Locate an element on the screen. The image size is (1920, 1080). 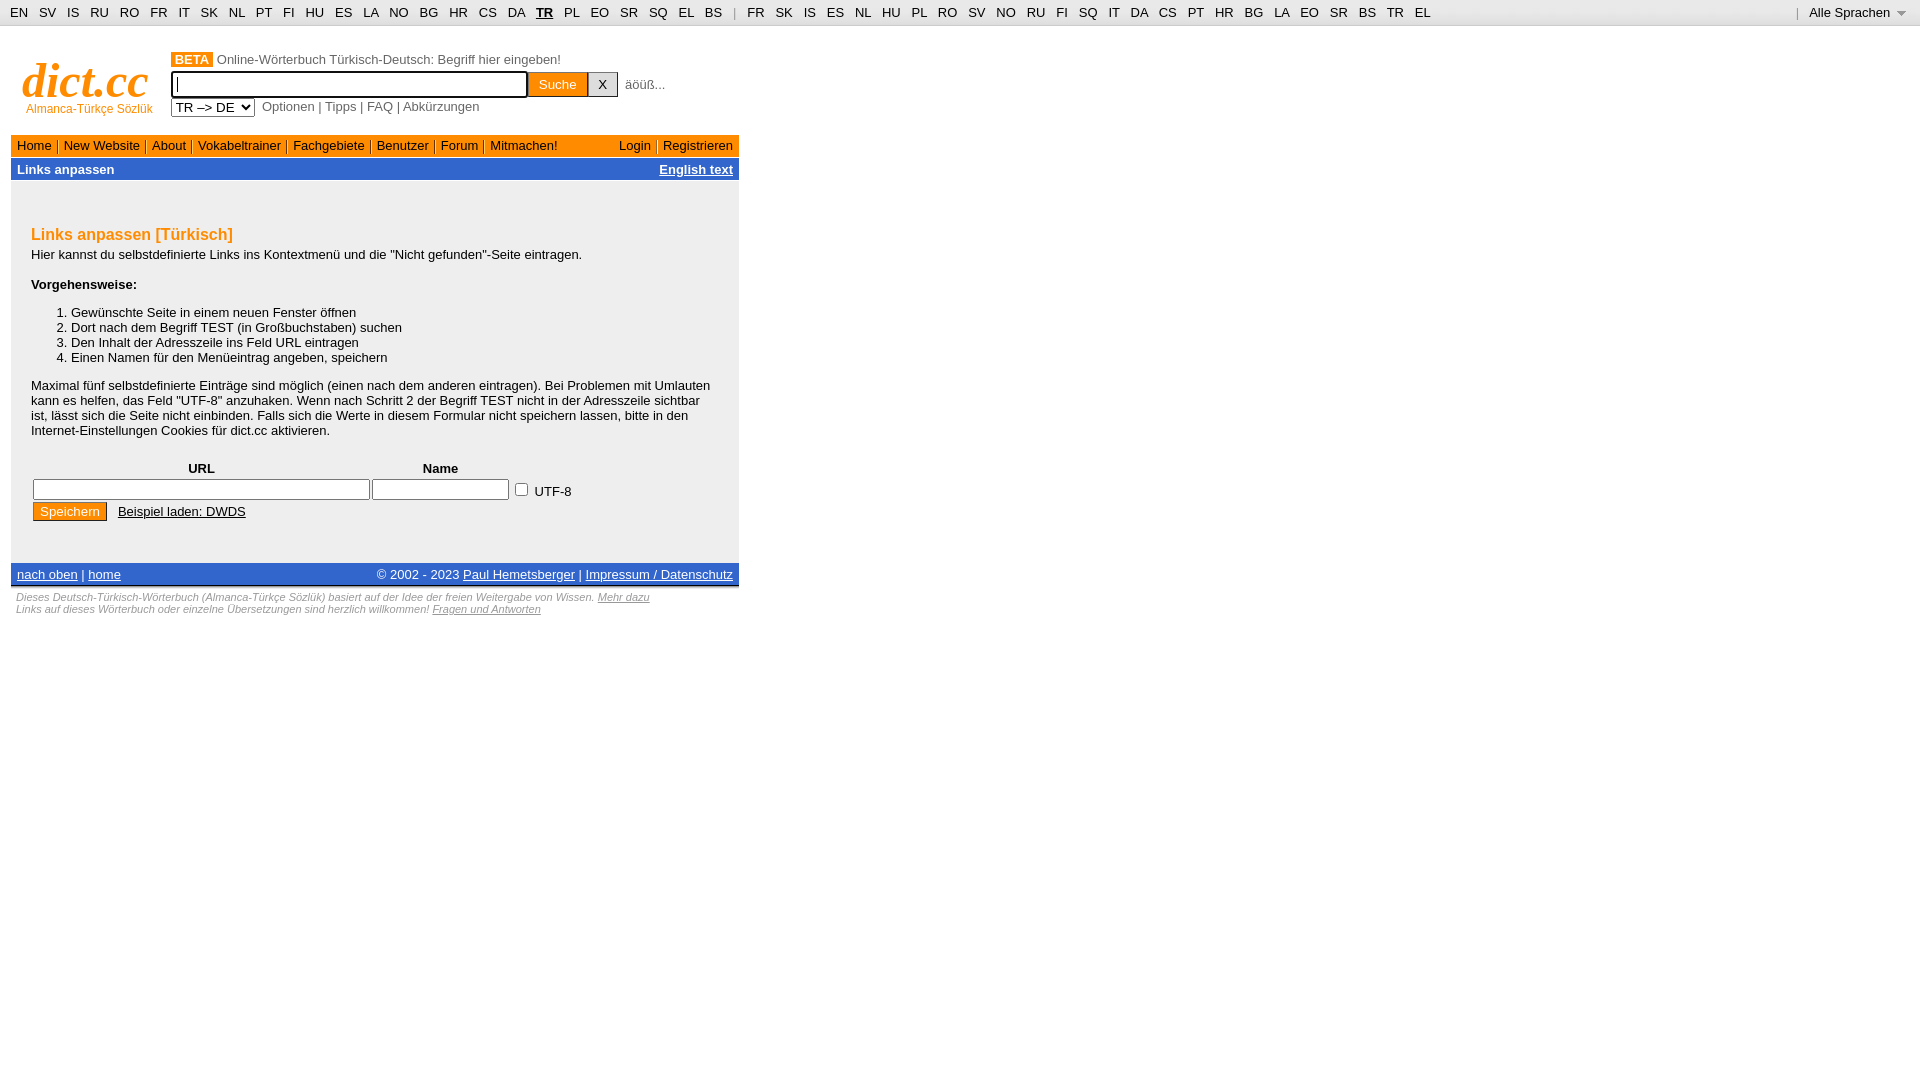
HU is located at coordinates (314, 12).